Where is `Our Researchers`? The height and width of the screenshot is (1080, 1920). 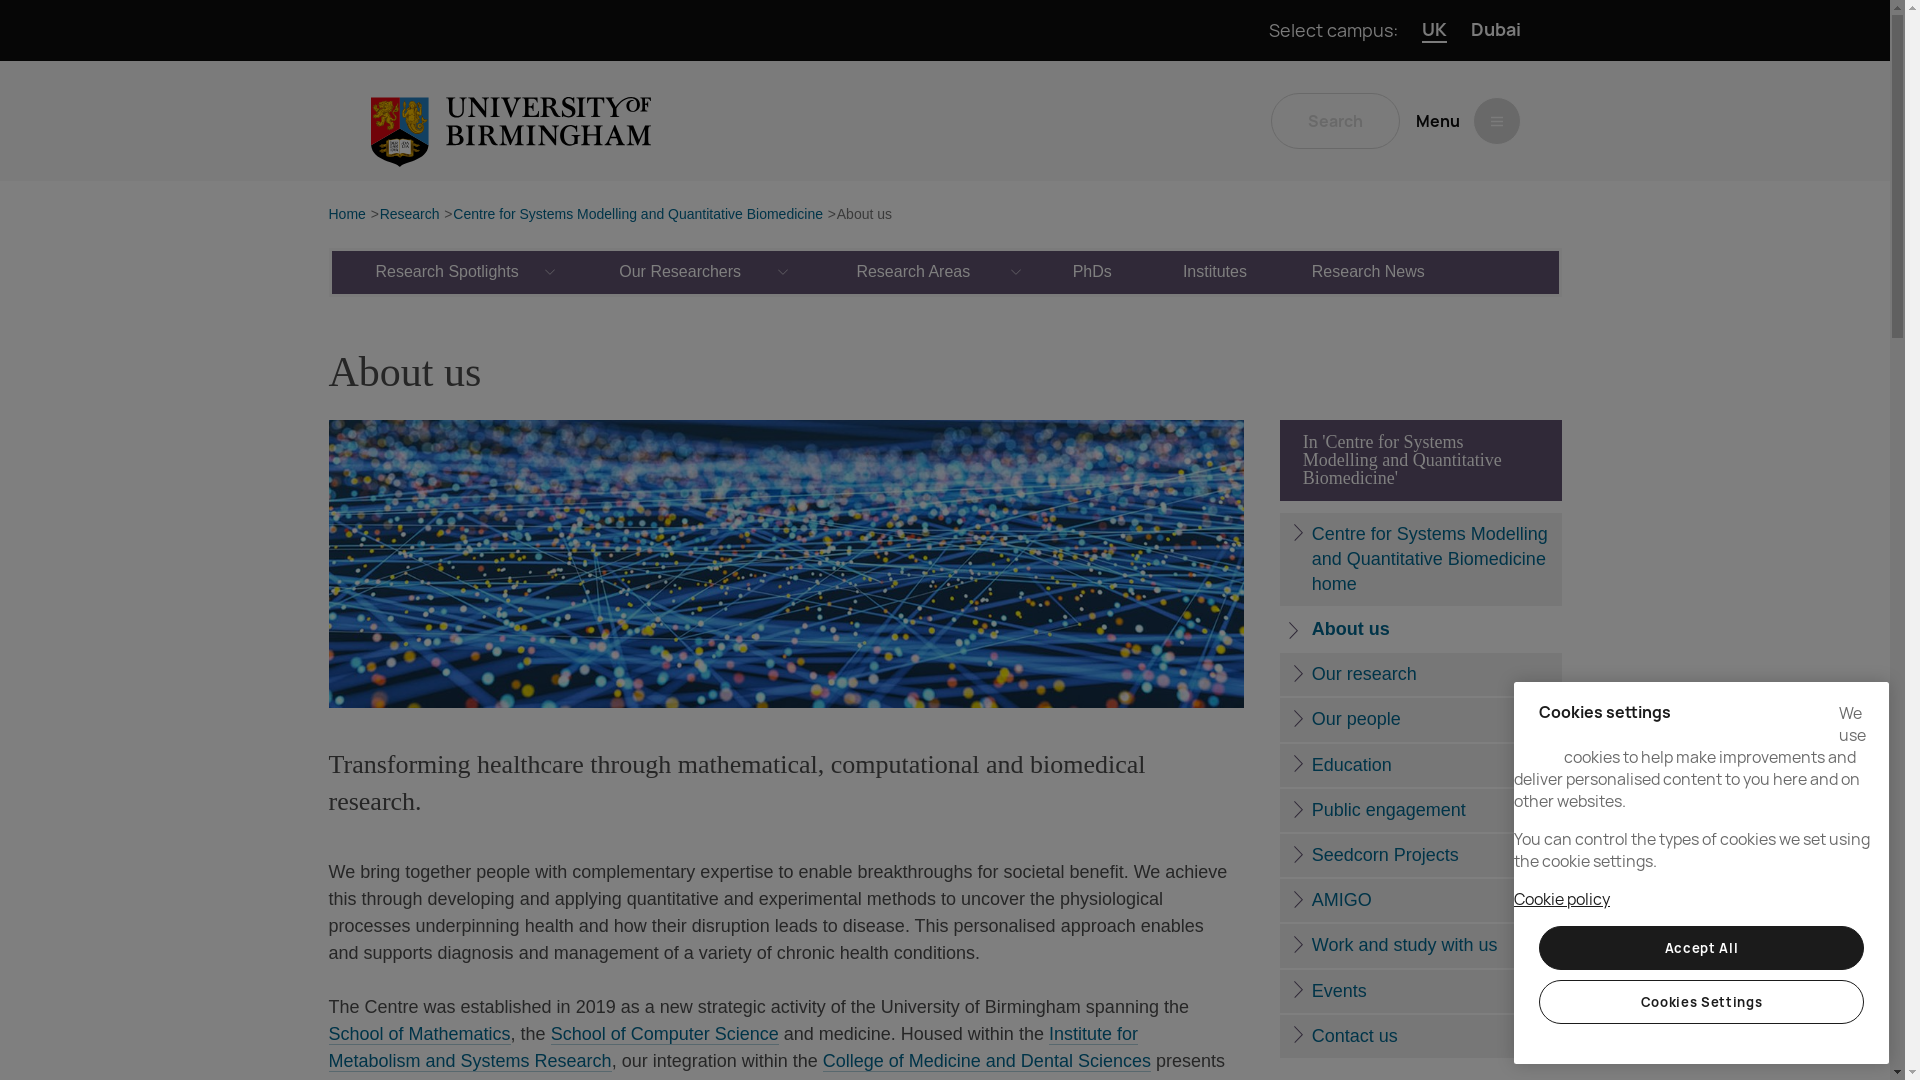
Our Researchers is located at coordinates (681, 271).